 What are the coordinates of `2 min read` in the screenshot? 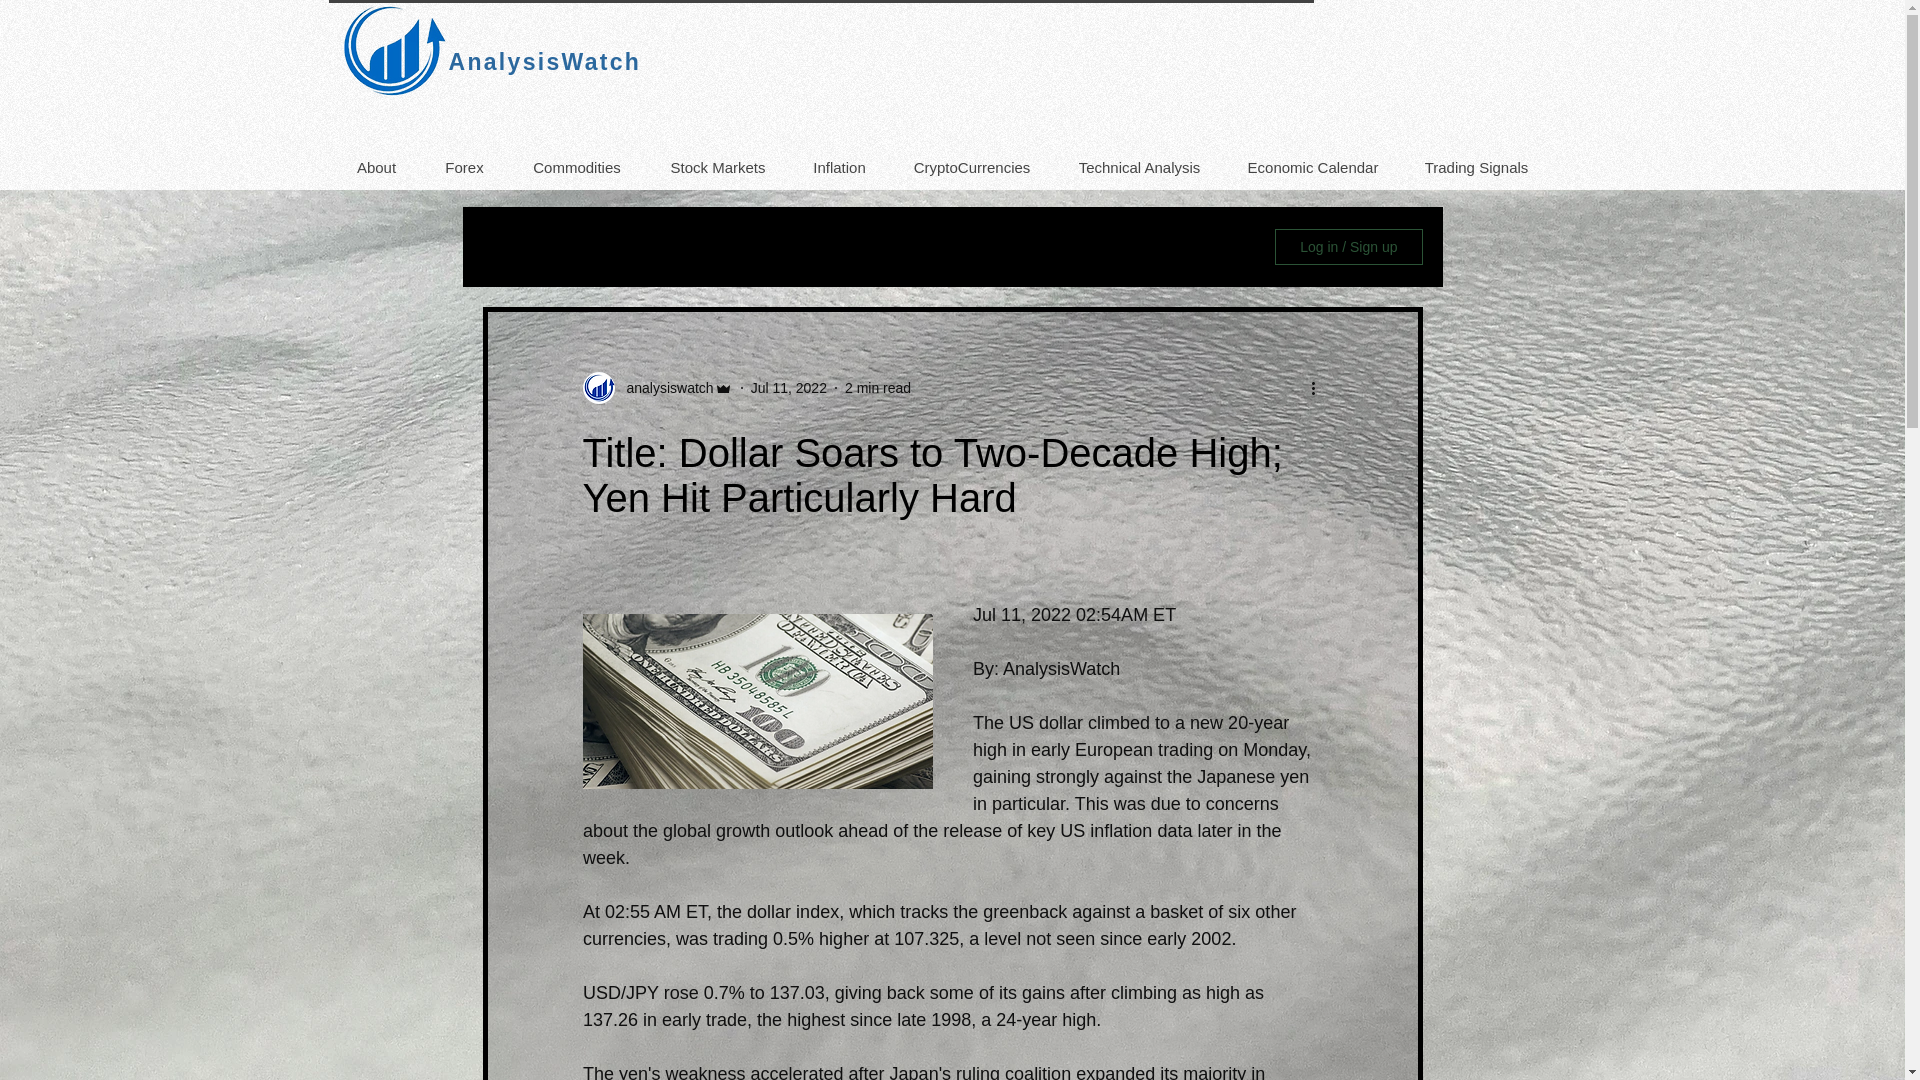 It's located at (877, 388).